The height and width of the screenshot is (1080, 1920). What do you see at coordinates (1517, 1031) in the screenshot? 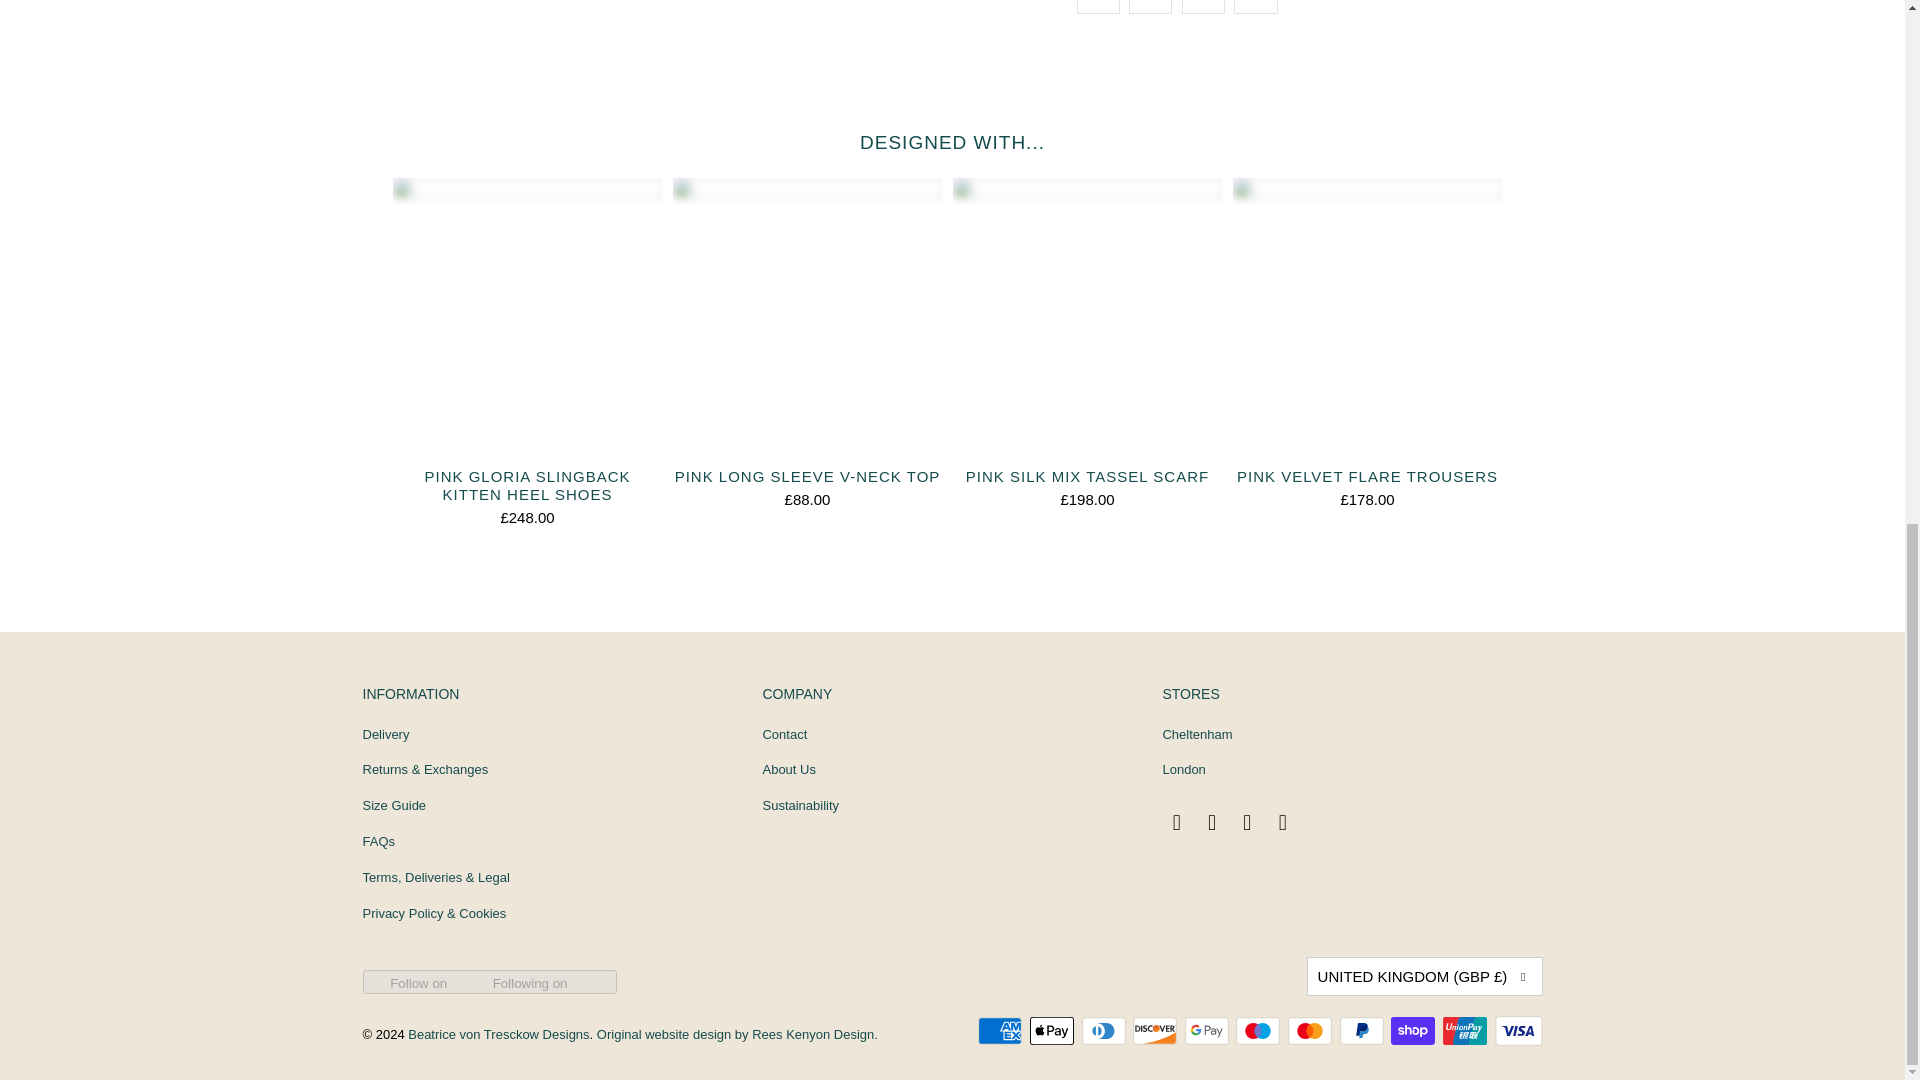
I see `Visa` at bounding box center [1517, 1031].